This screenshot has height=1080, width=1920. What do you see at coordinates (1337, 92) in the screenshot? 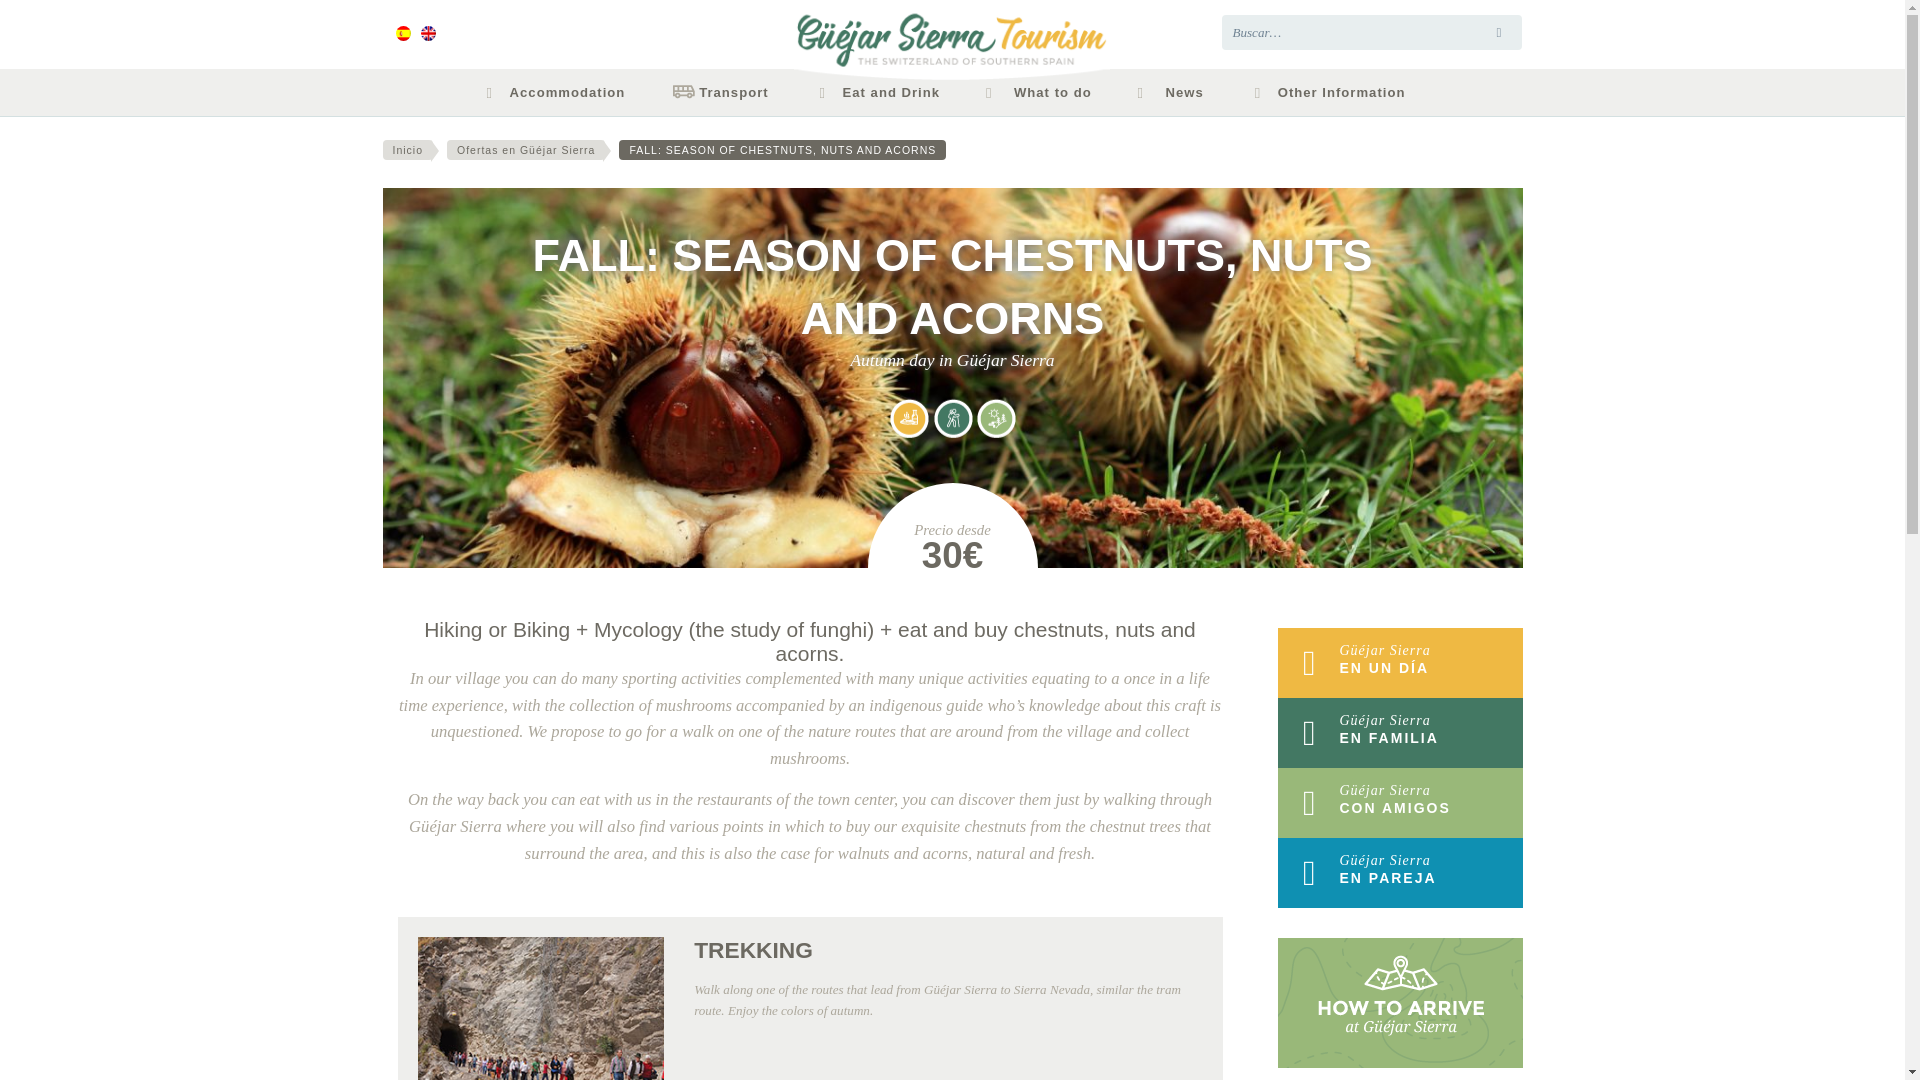
I see `Other Information` at bounding box center [1337, 92].